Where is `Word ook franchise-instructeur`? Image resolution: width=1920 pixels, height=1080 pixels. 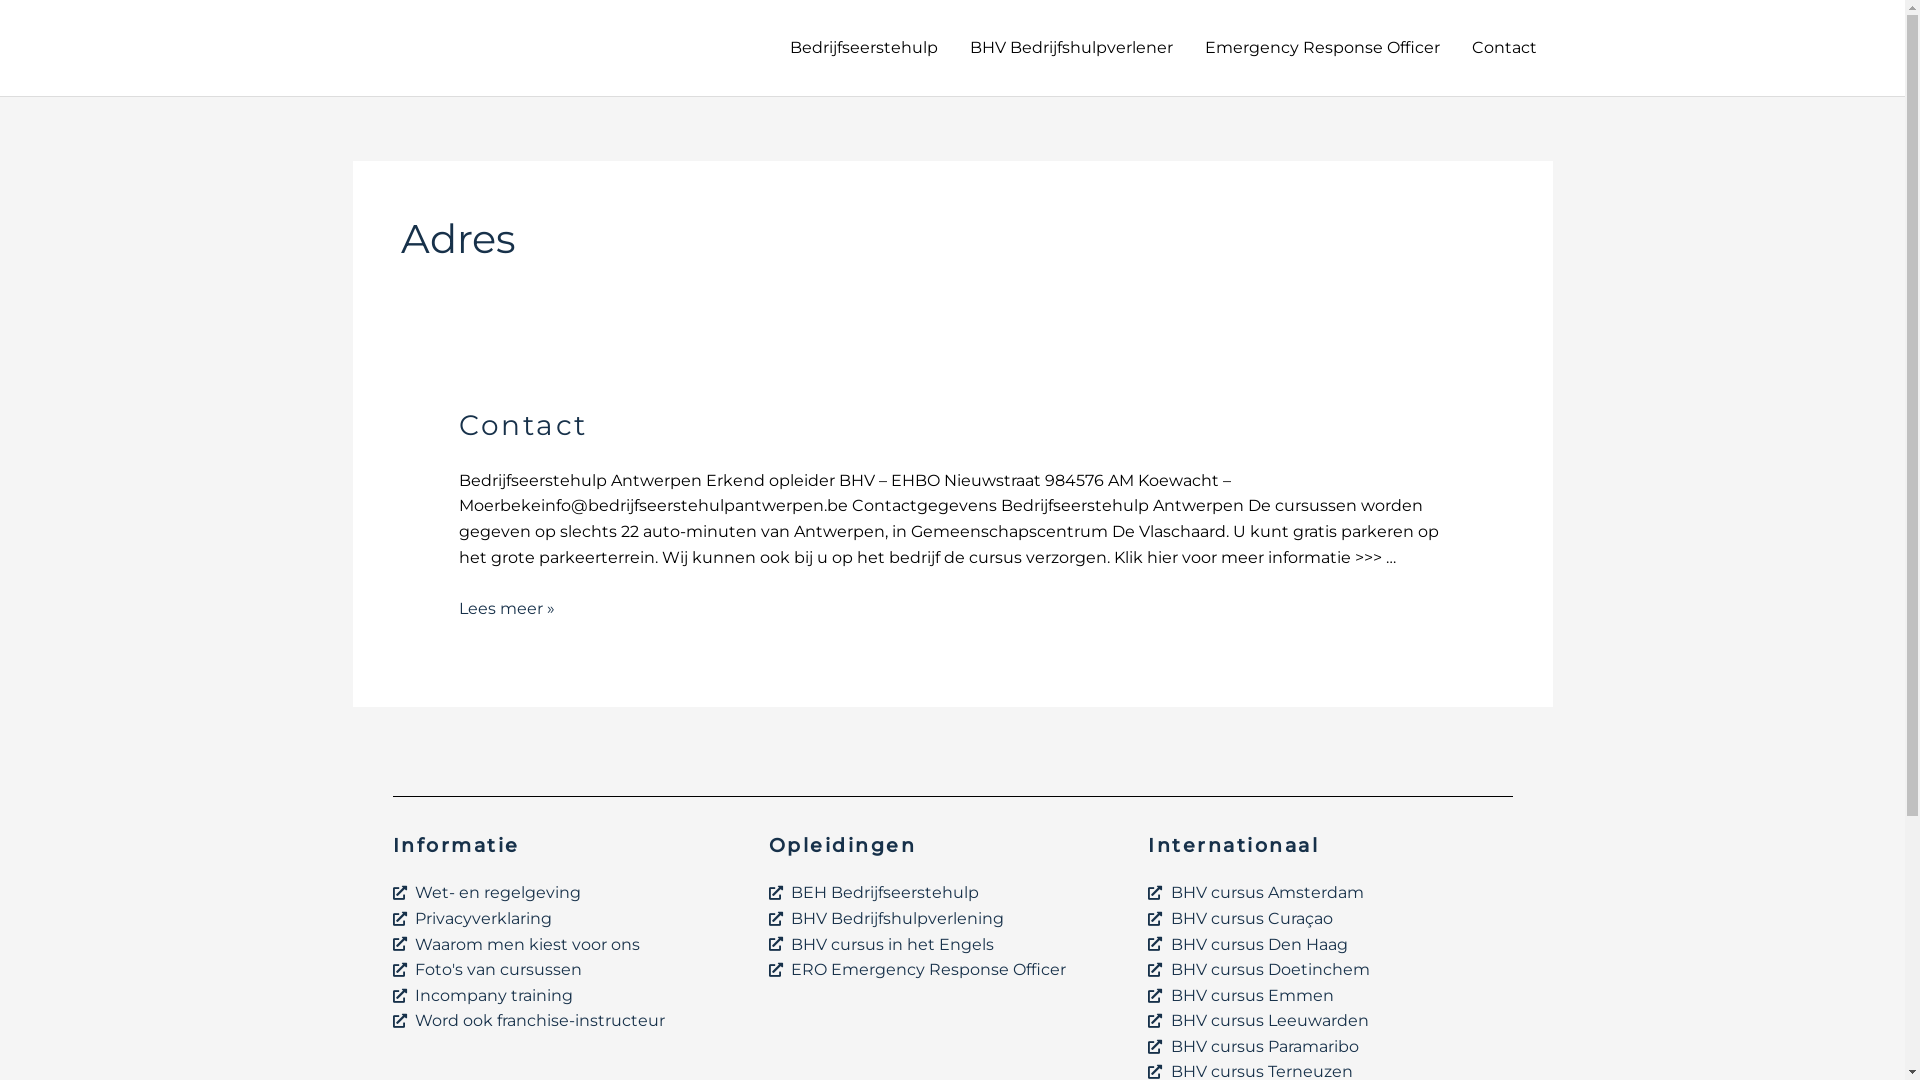
Word ook franchise-instructeur is located at coordinates (570, 1021).